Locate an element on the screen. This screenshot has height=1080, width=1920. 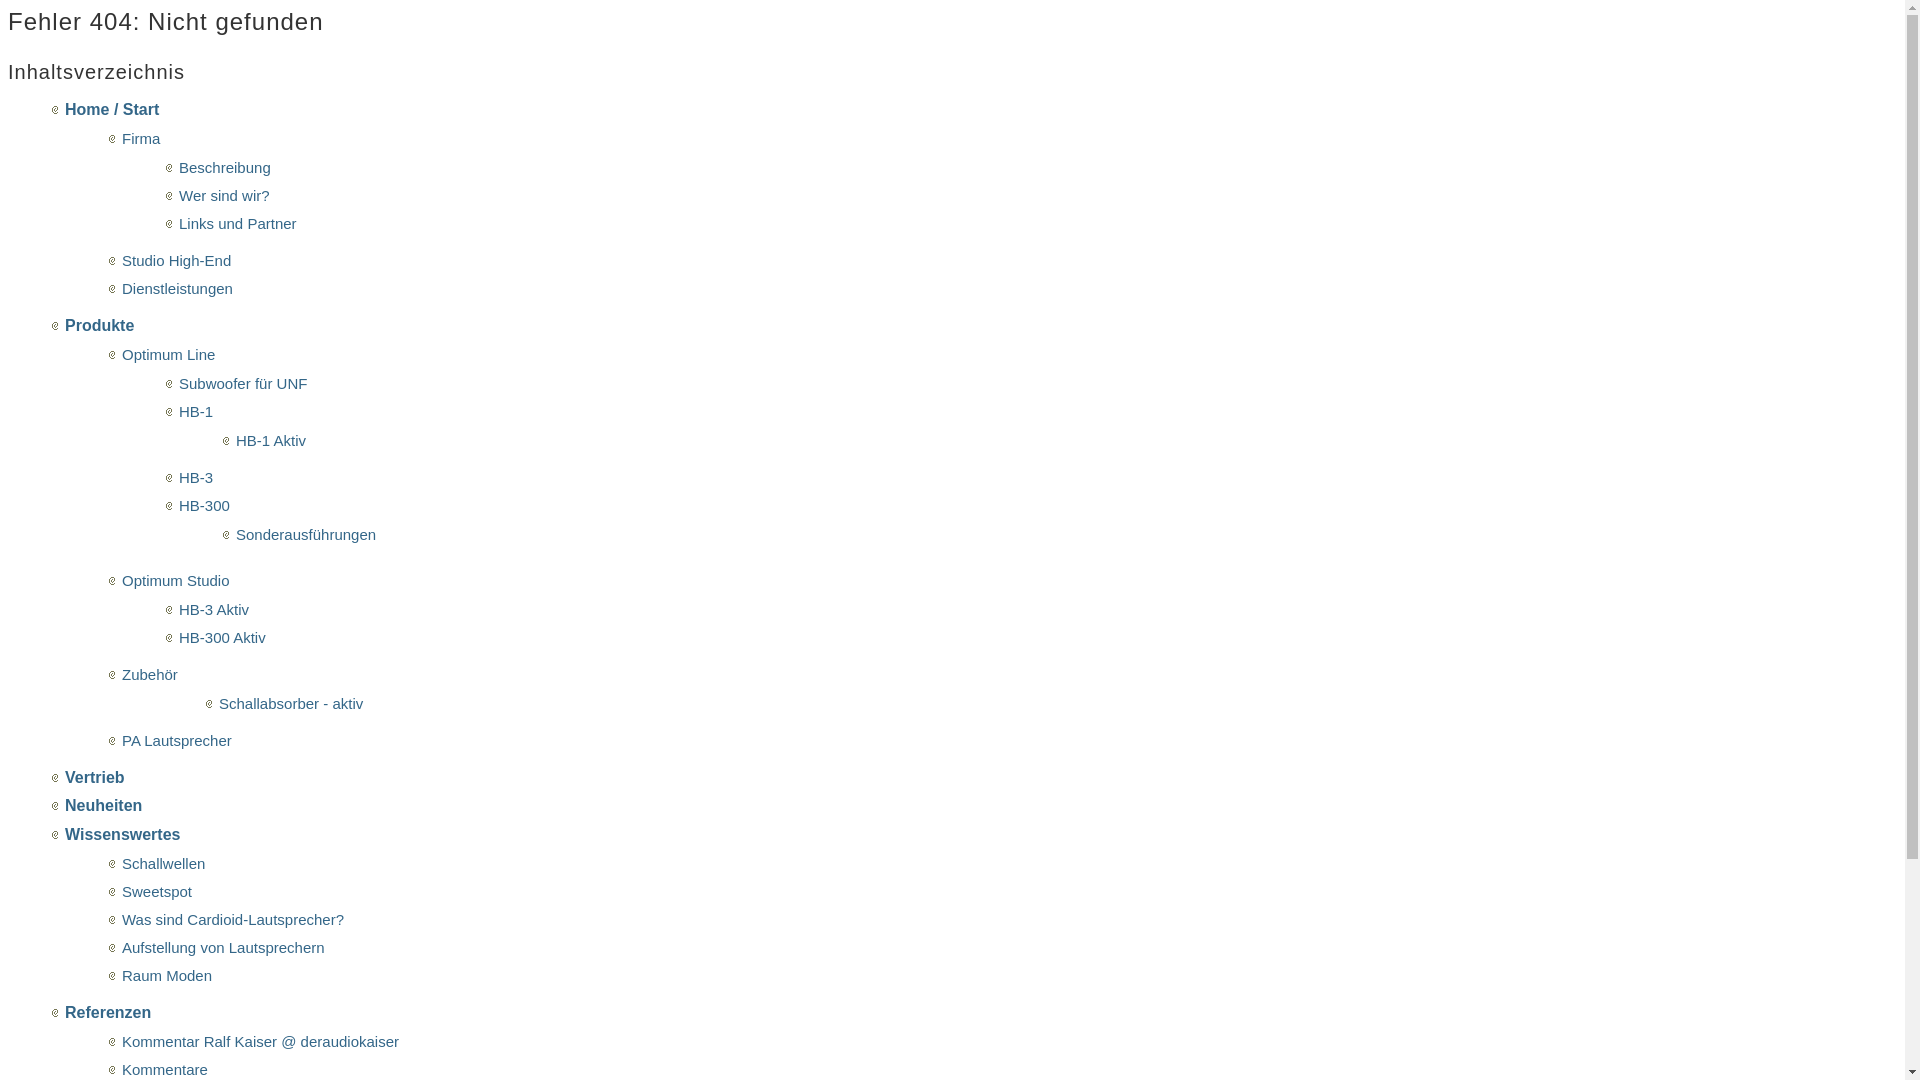
Optimum Line is located at coordinates (168, 354).